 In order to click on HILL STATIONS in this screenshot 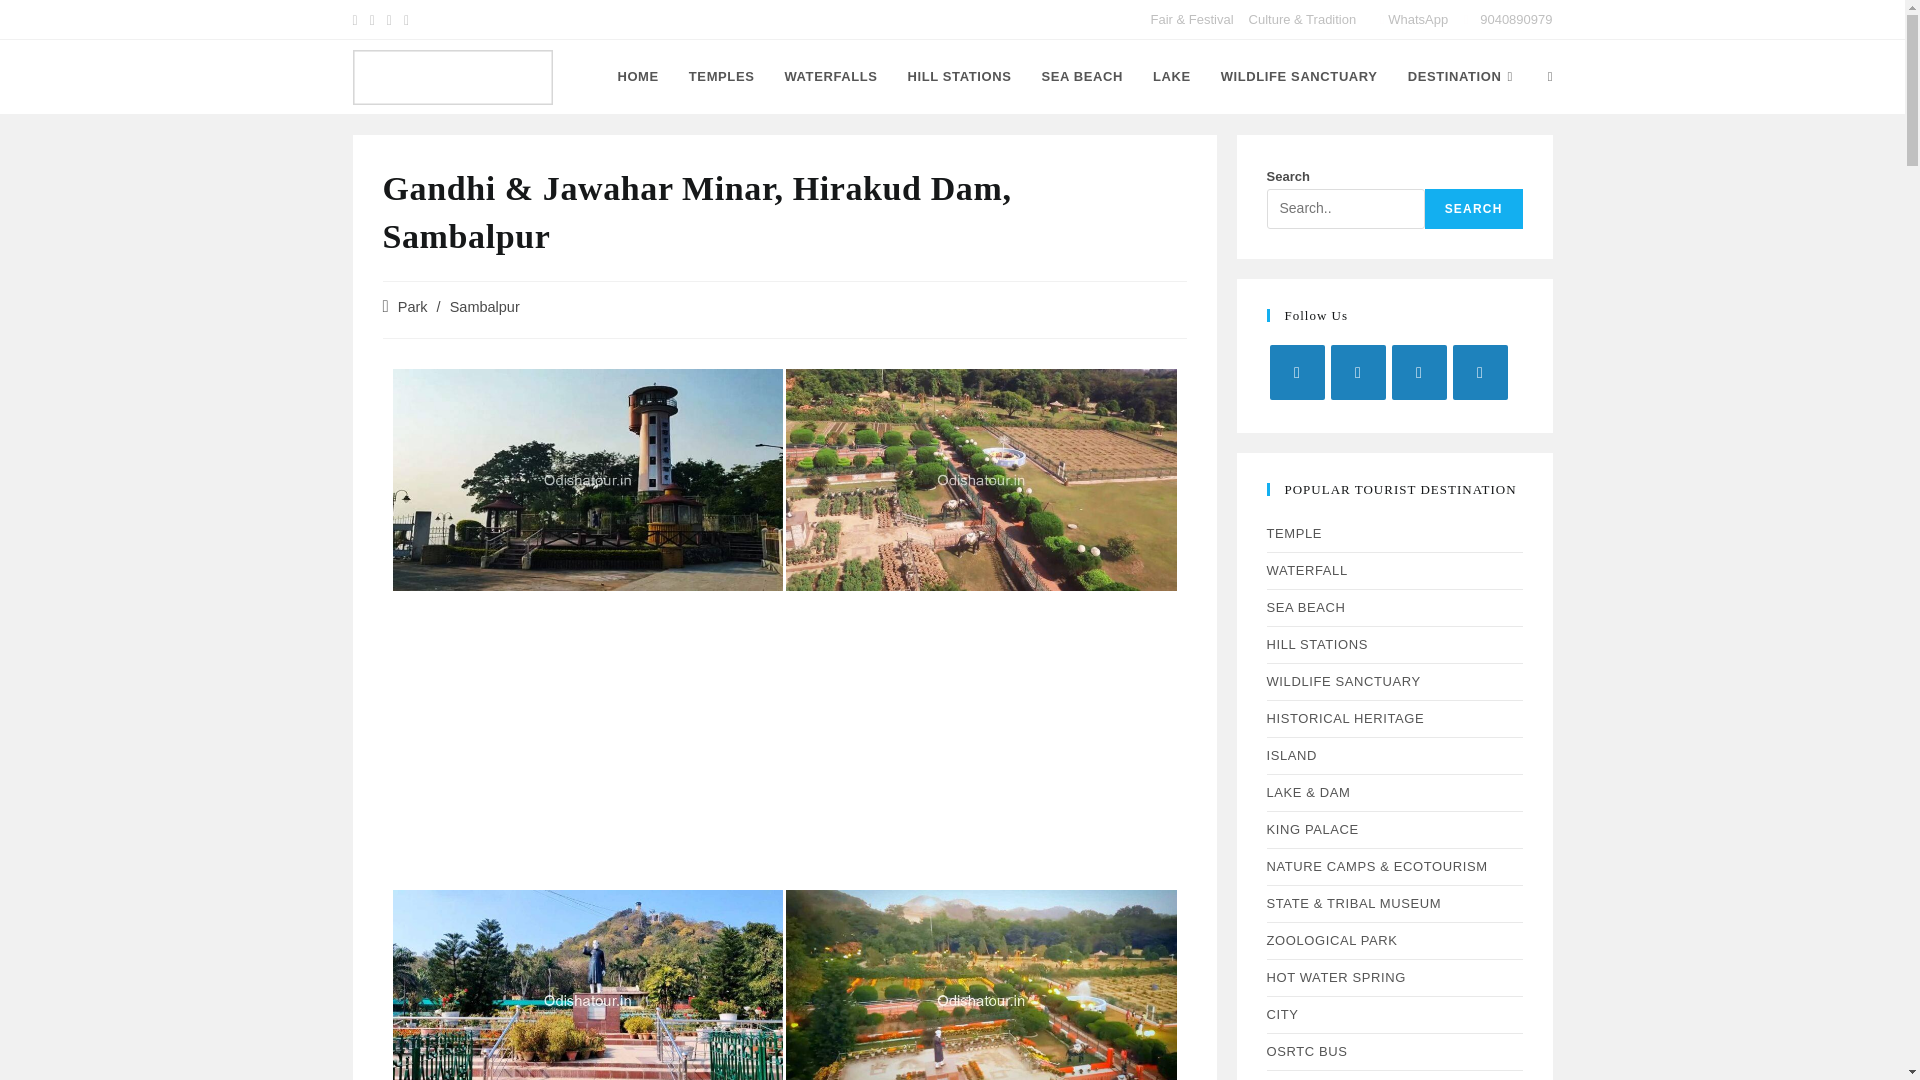, I will do `click(960, 76)`.